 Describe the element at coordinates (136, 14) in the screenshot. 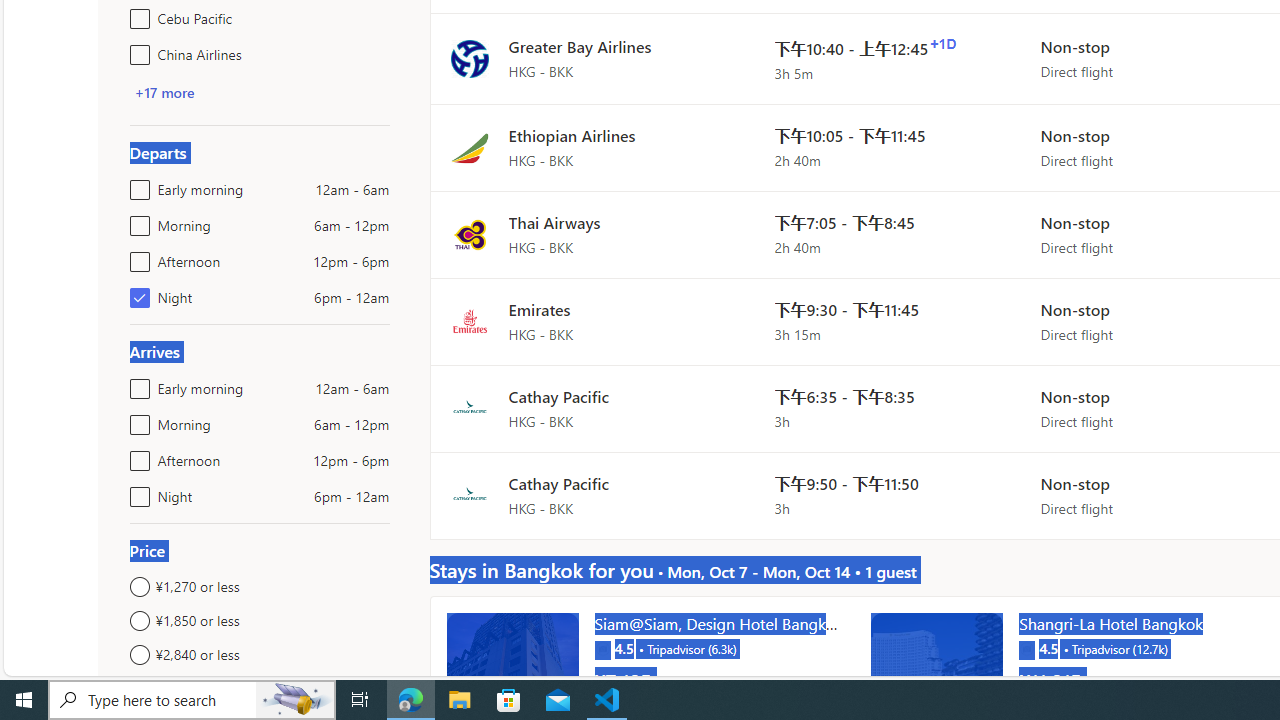

I see `Cebu Pacific` at that location.